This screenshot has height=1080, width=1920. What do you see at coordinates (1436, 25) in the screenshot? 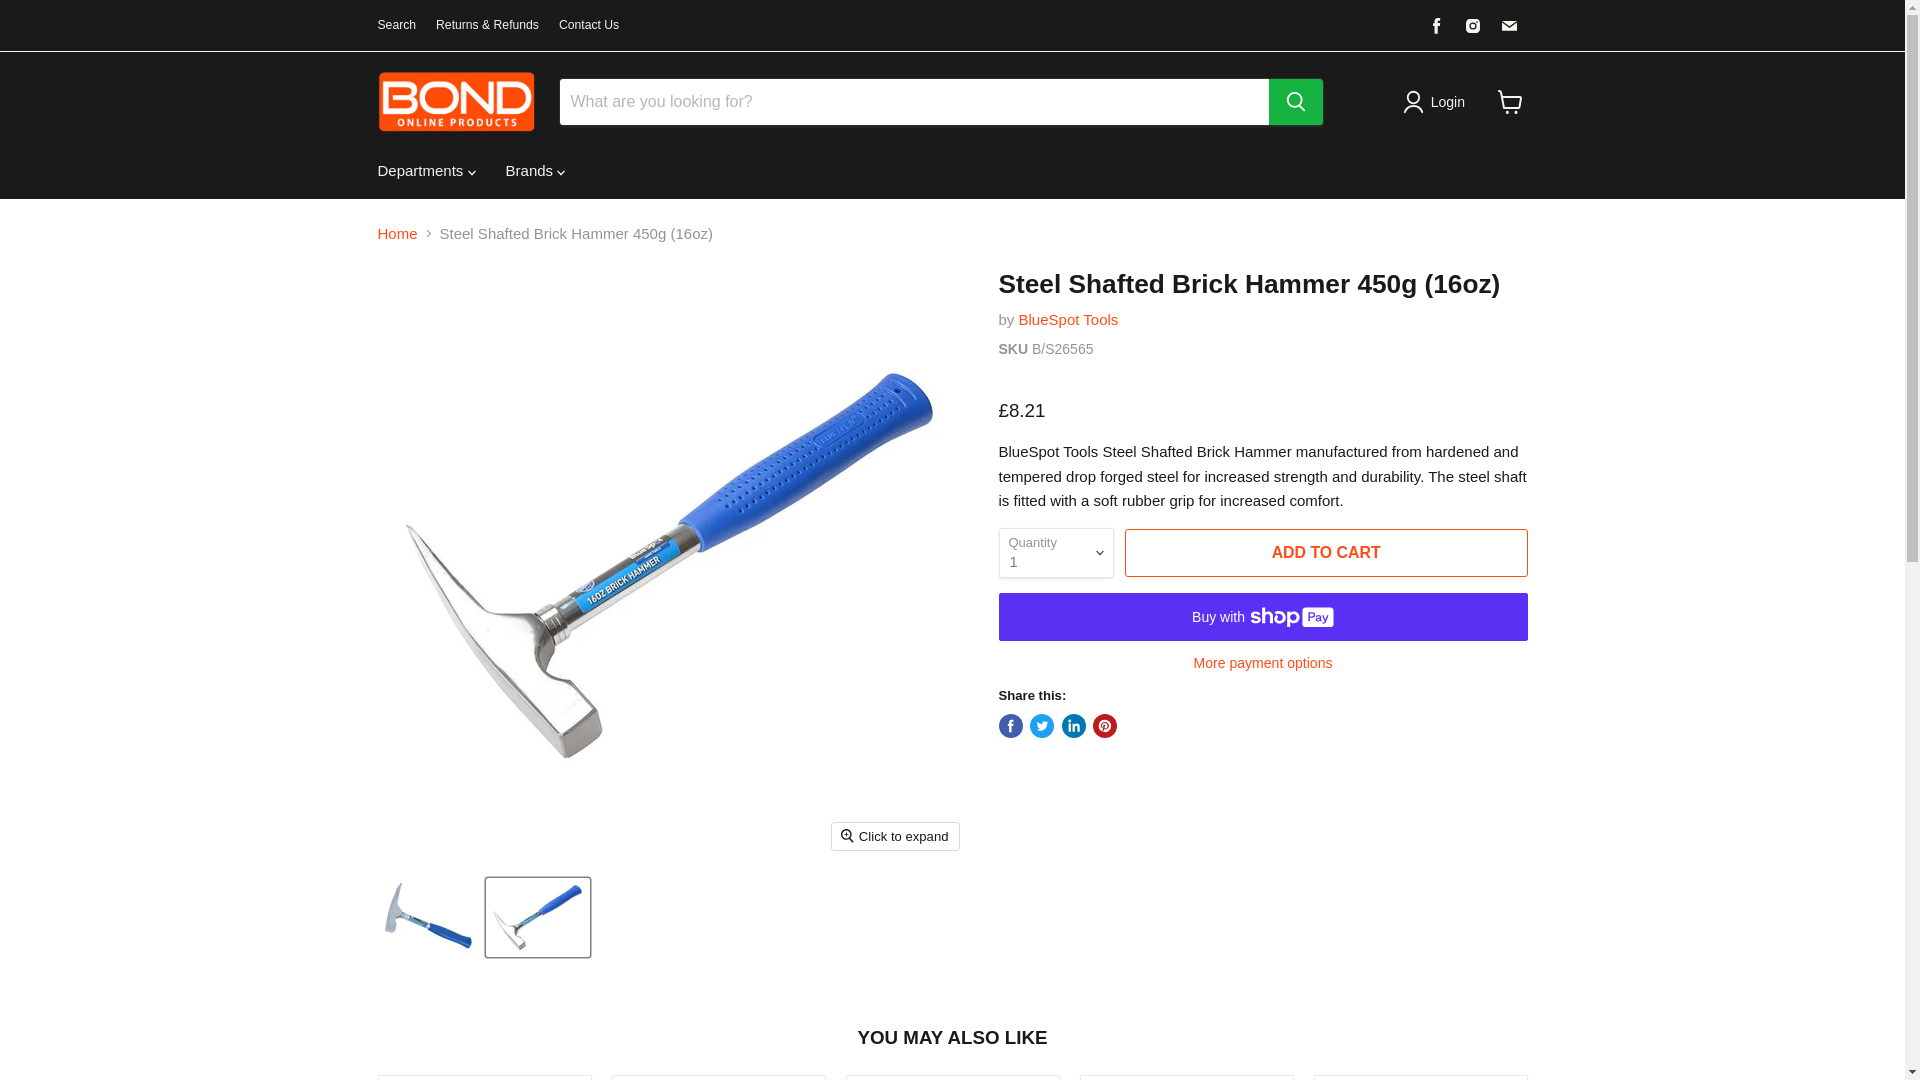
I see `Facebook` at bounding box center [1436, 25].